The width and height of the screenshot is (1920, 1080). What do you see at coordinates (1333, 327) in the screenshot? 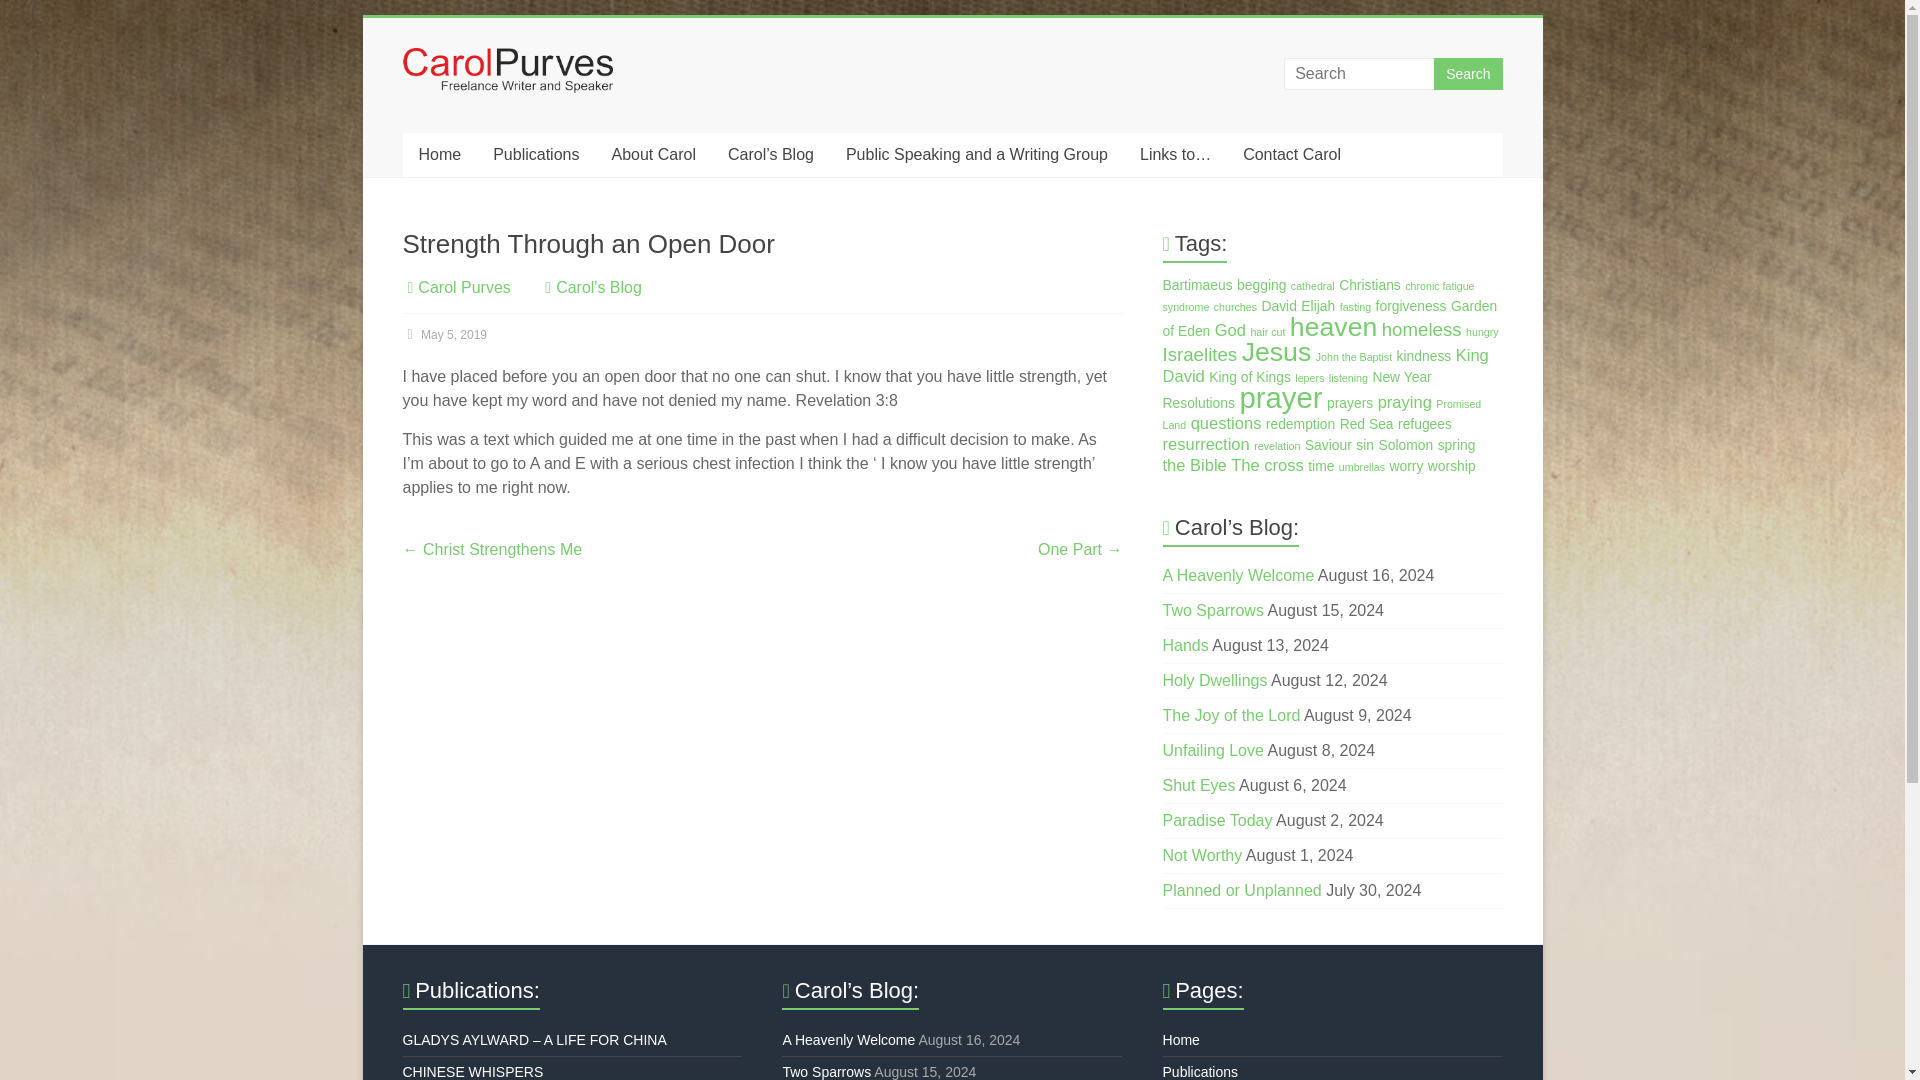
I see `heaven` at bounding box center [1333, 327].